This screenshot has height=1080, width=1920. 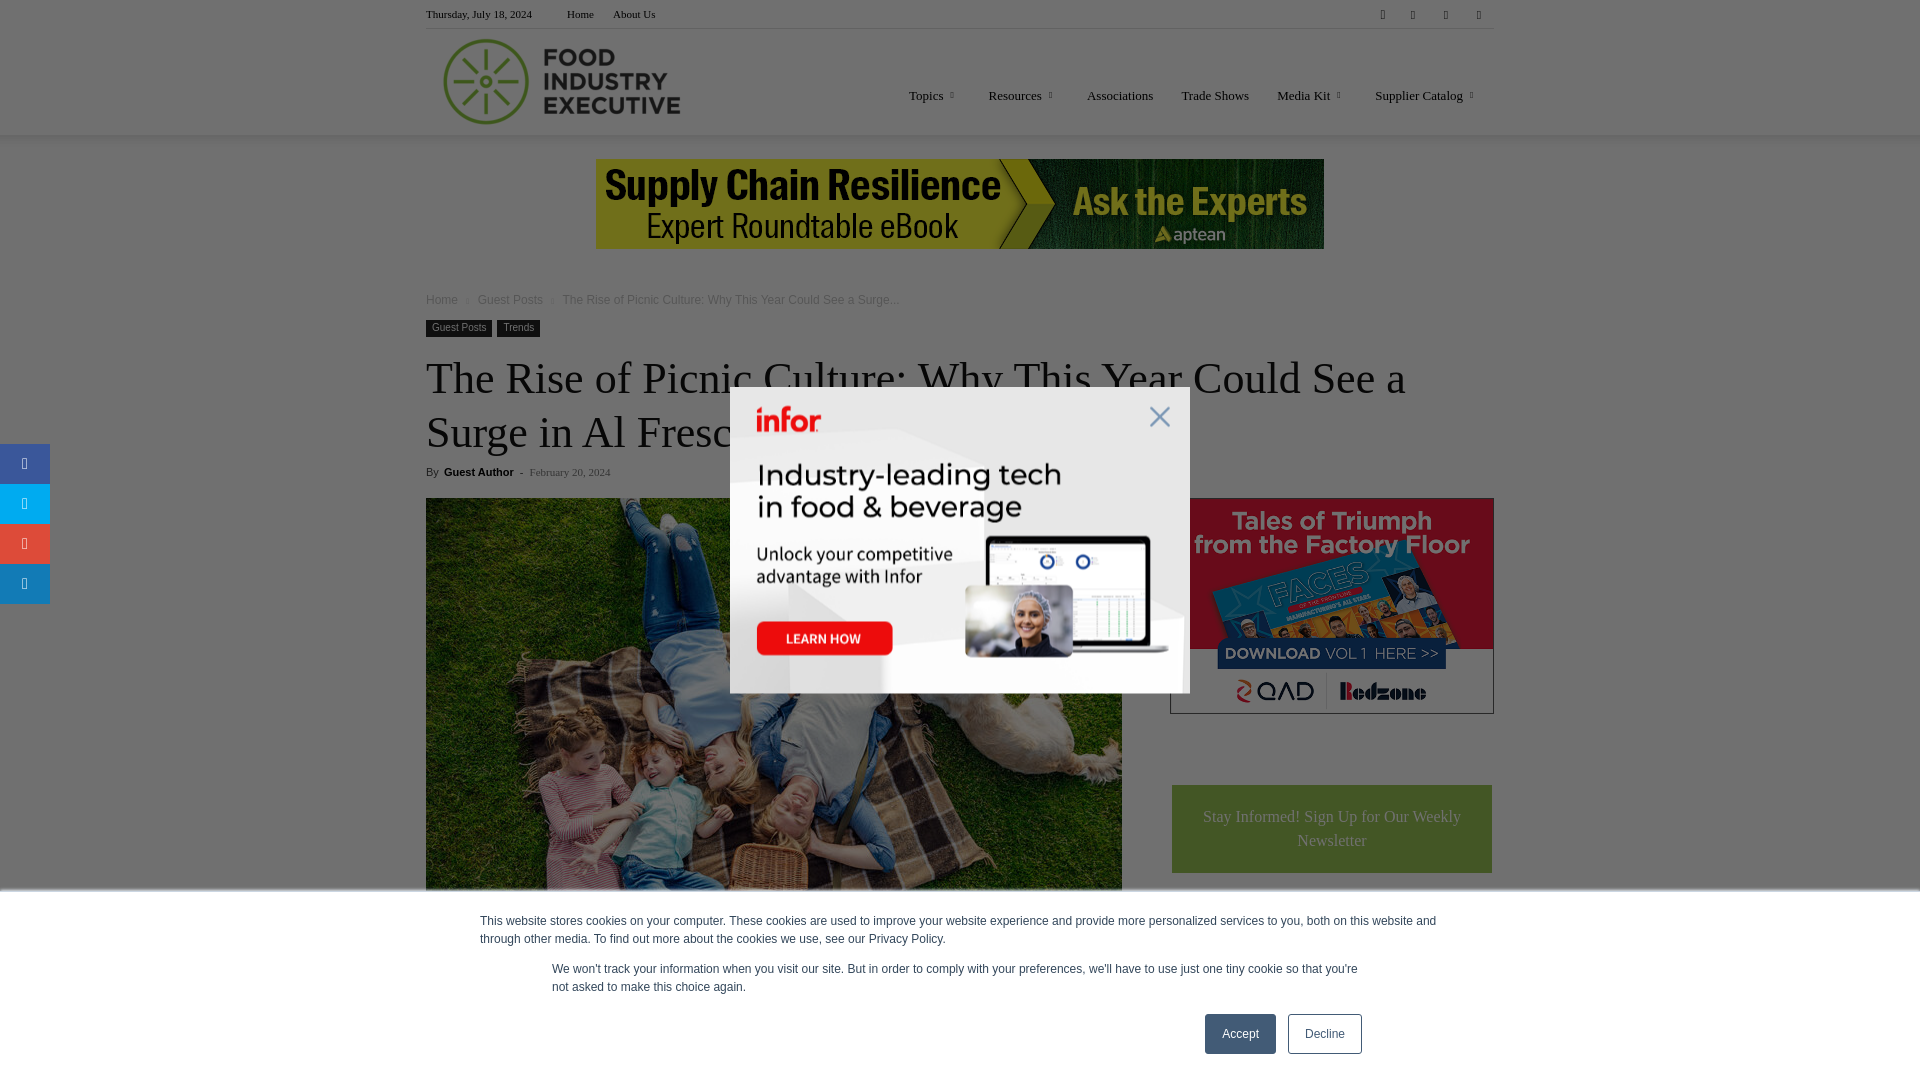 What do you see at coordinates (1478, 14) in the screenshot?
I see `Twitter` at bounding box center [1478, 14].